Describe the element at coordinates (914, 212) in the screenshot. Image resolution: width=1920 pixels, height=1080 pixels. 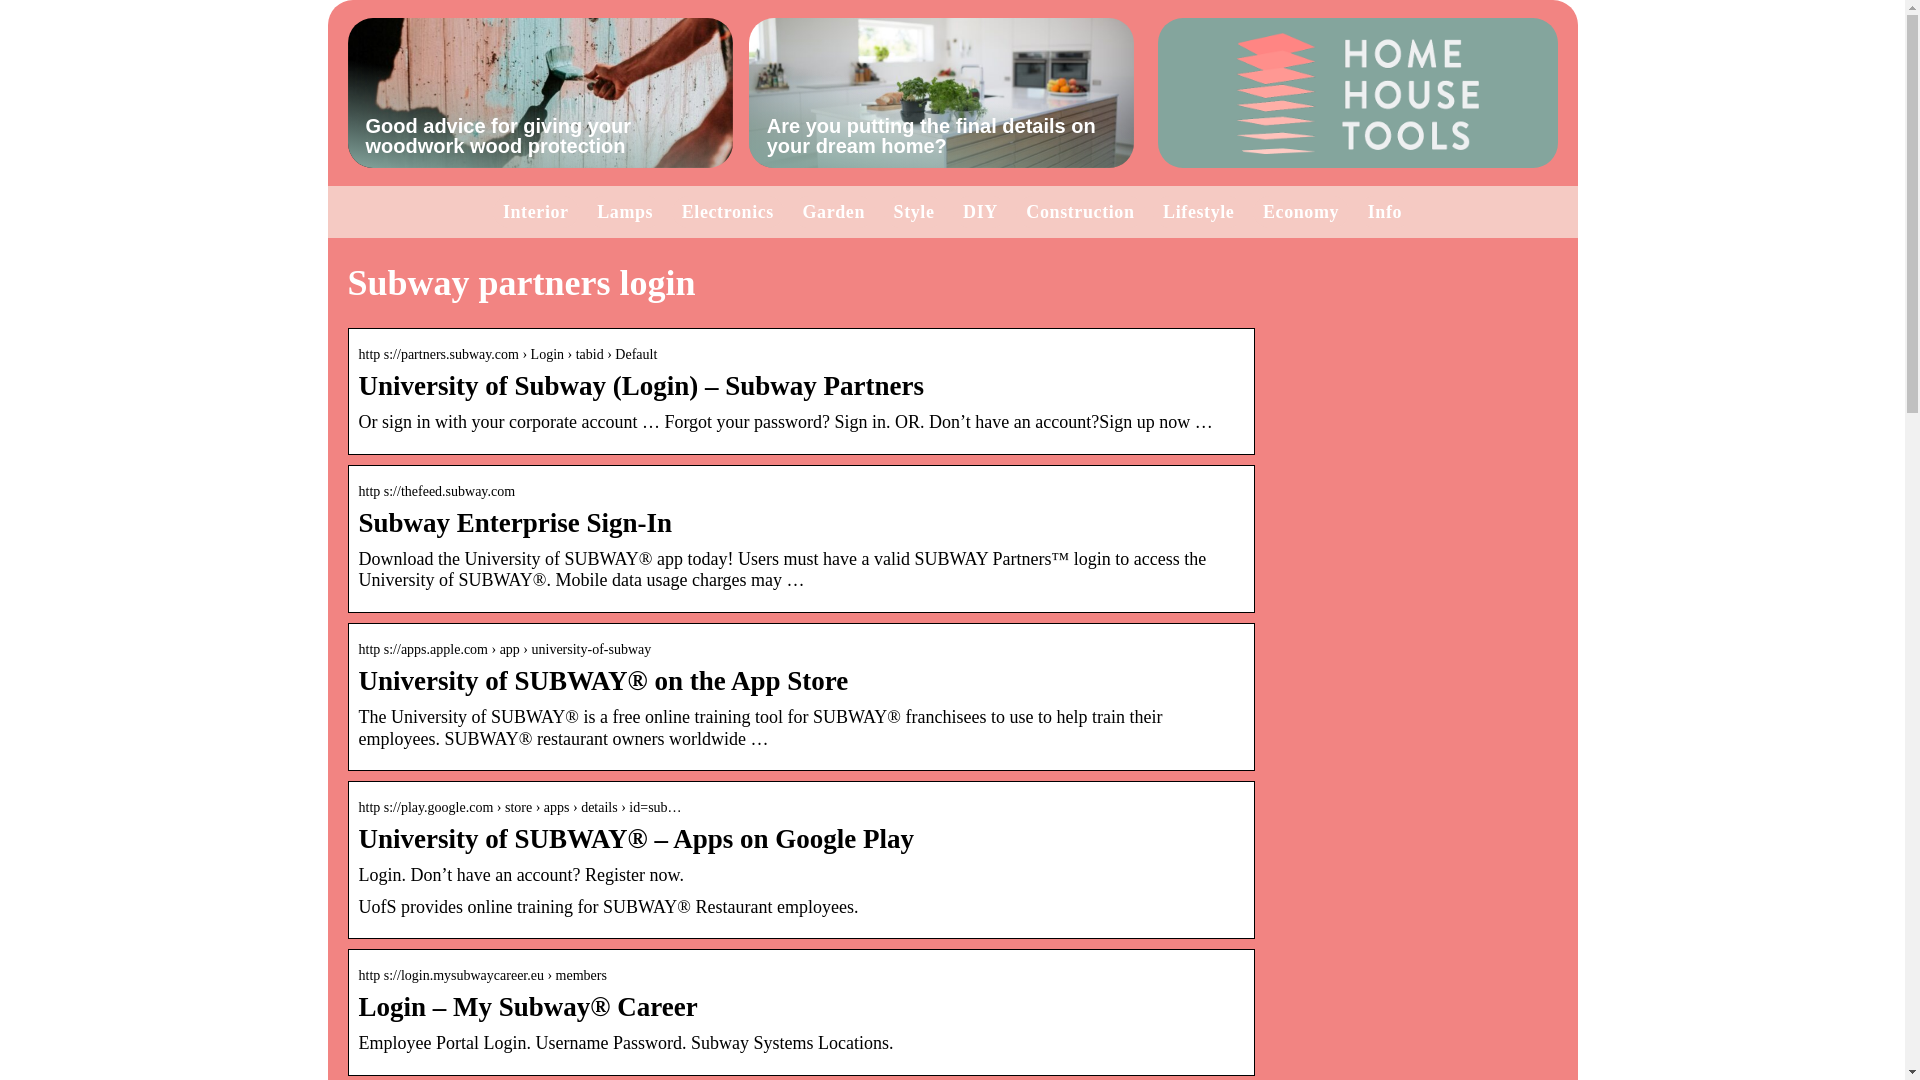
I see `Style` at that location.